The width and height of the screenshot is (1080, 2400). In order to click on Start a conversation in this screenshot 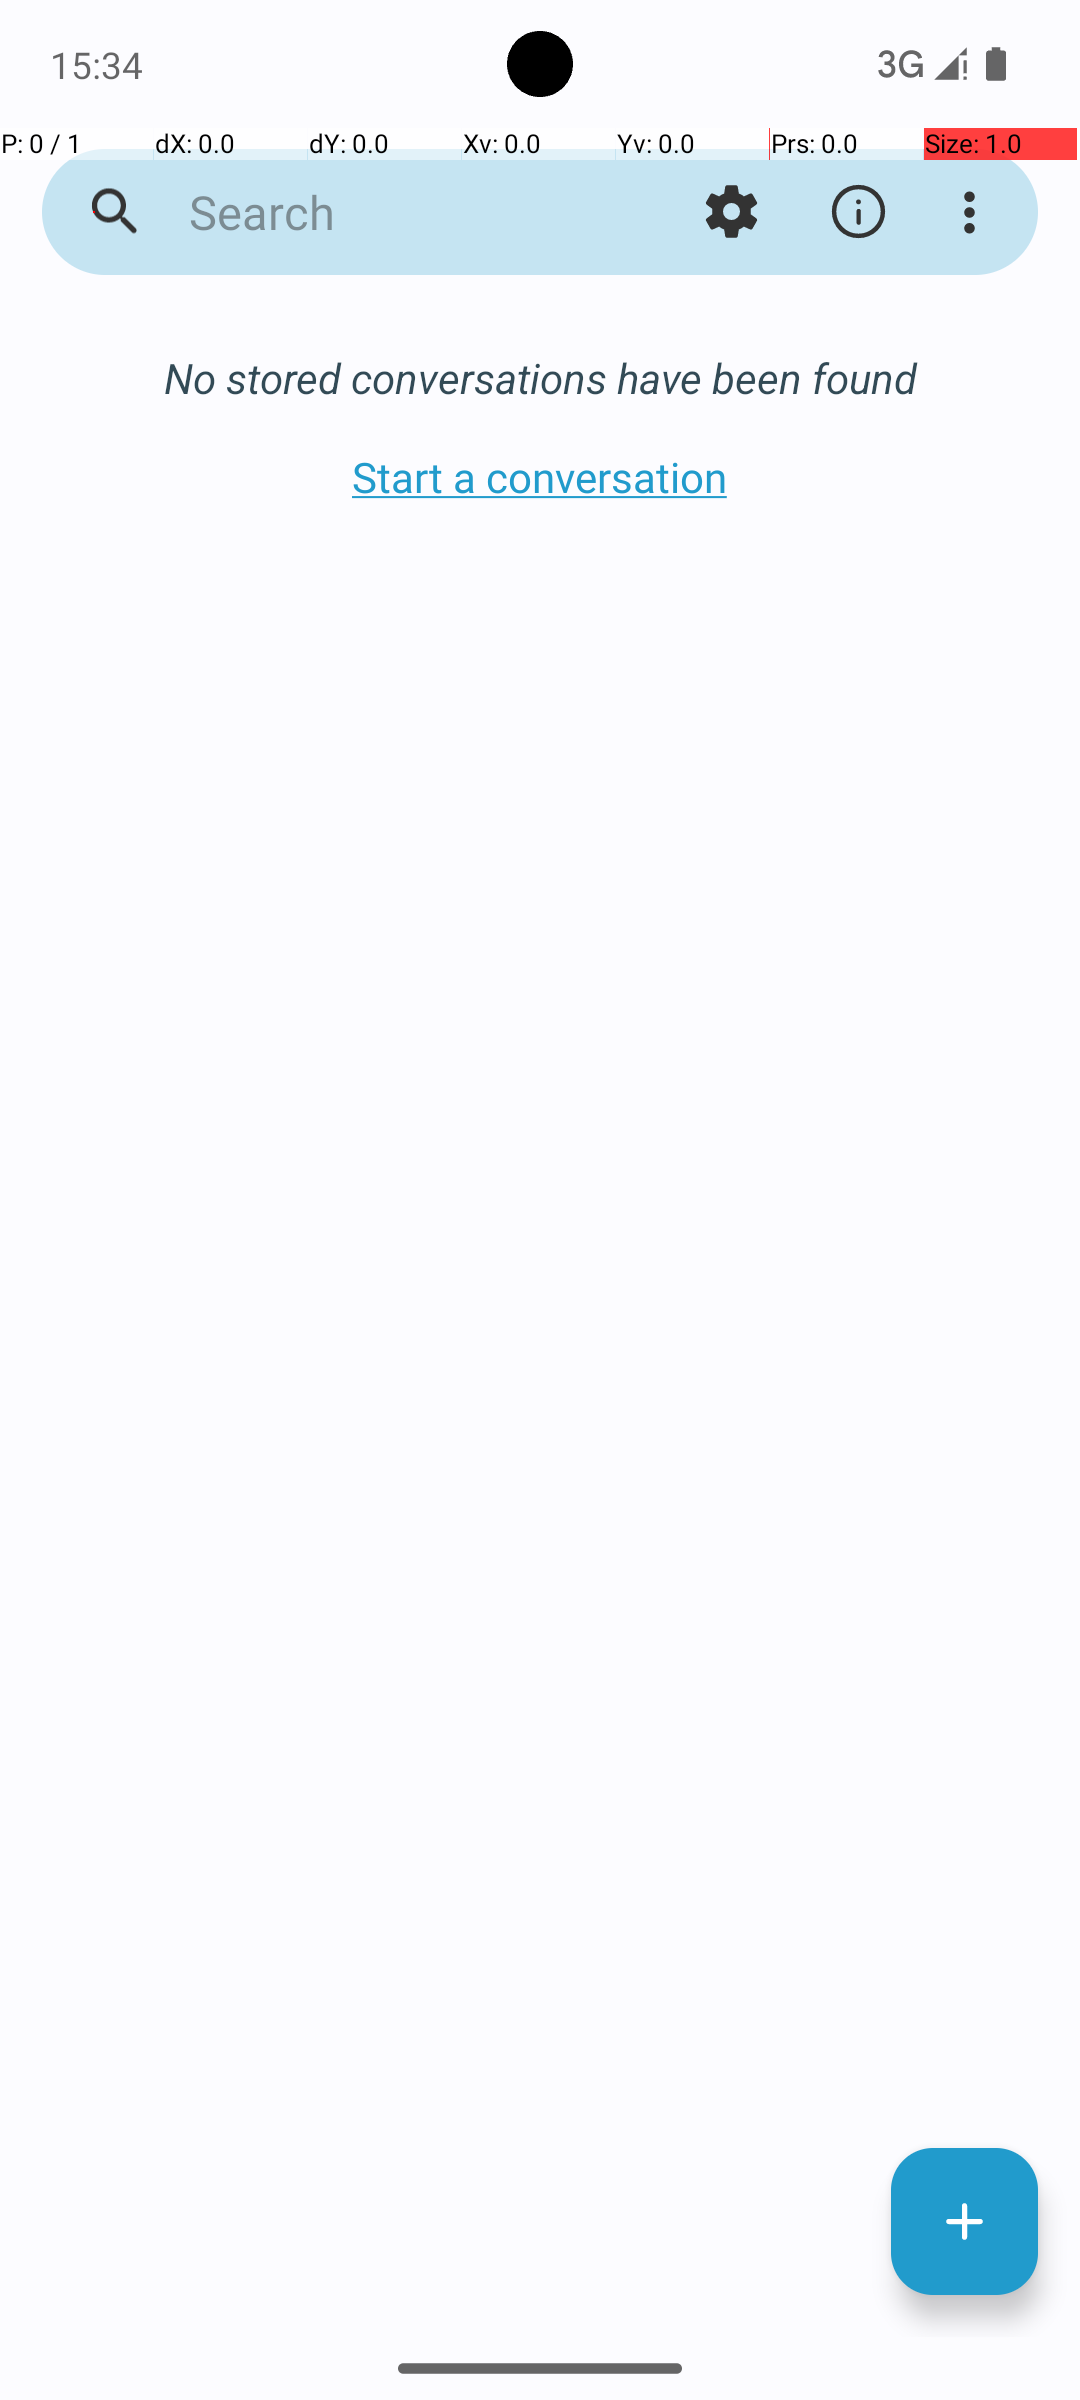, I will do `click(540, 476)`.